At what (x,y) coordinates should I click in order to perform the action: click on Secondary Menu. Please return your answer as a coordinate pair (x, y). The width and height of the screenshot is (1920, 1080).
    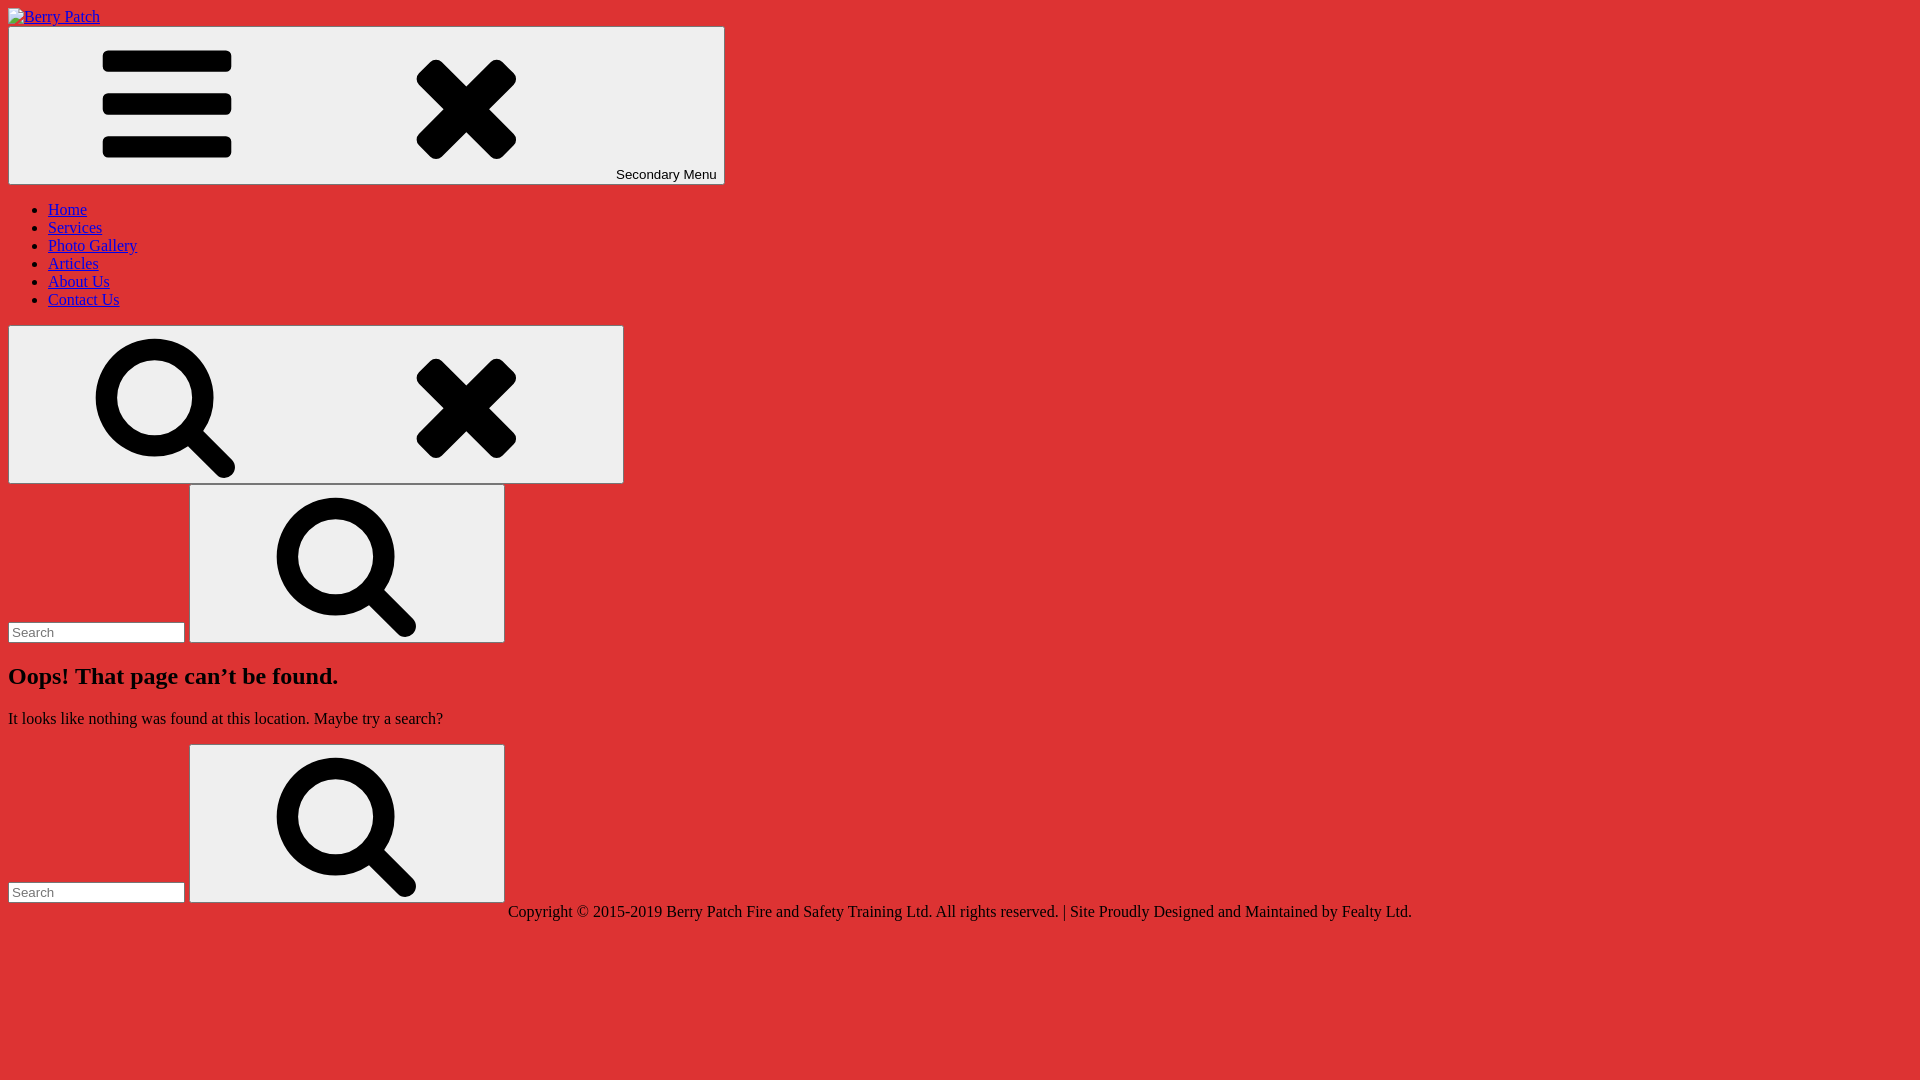
    Looking at the image, I should click on (366, 106).